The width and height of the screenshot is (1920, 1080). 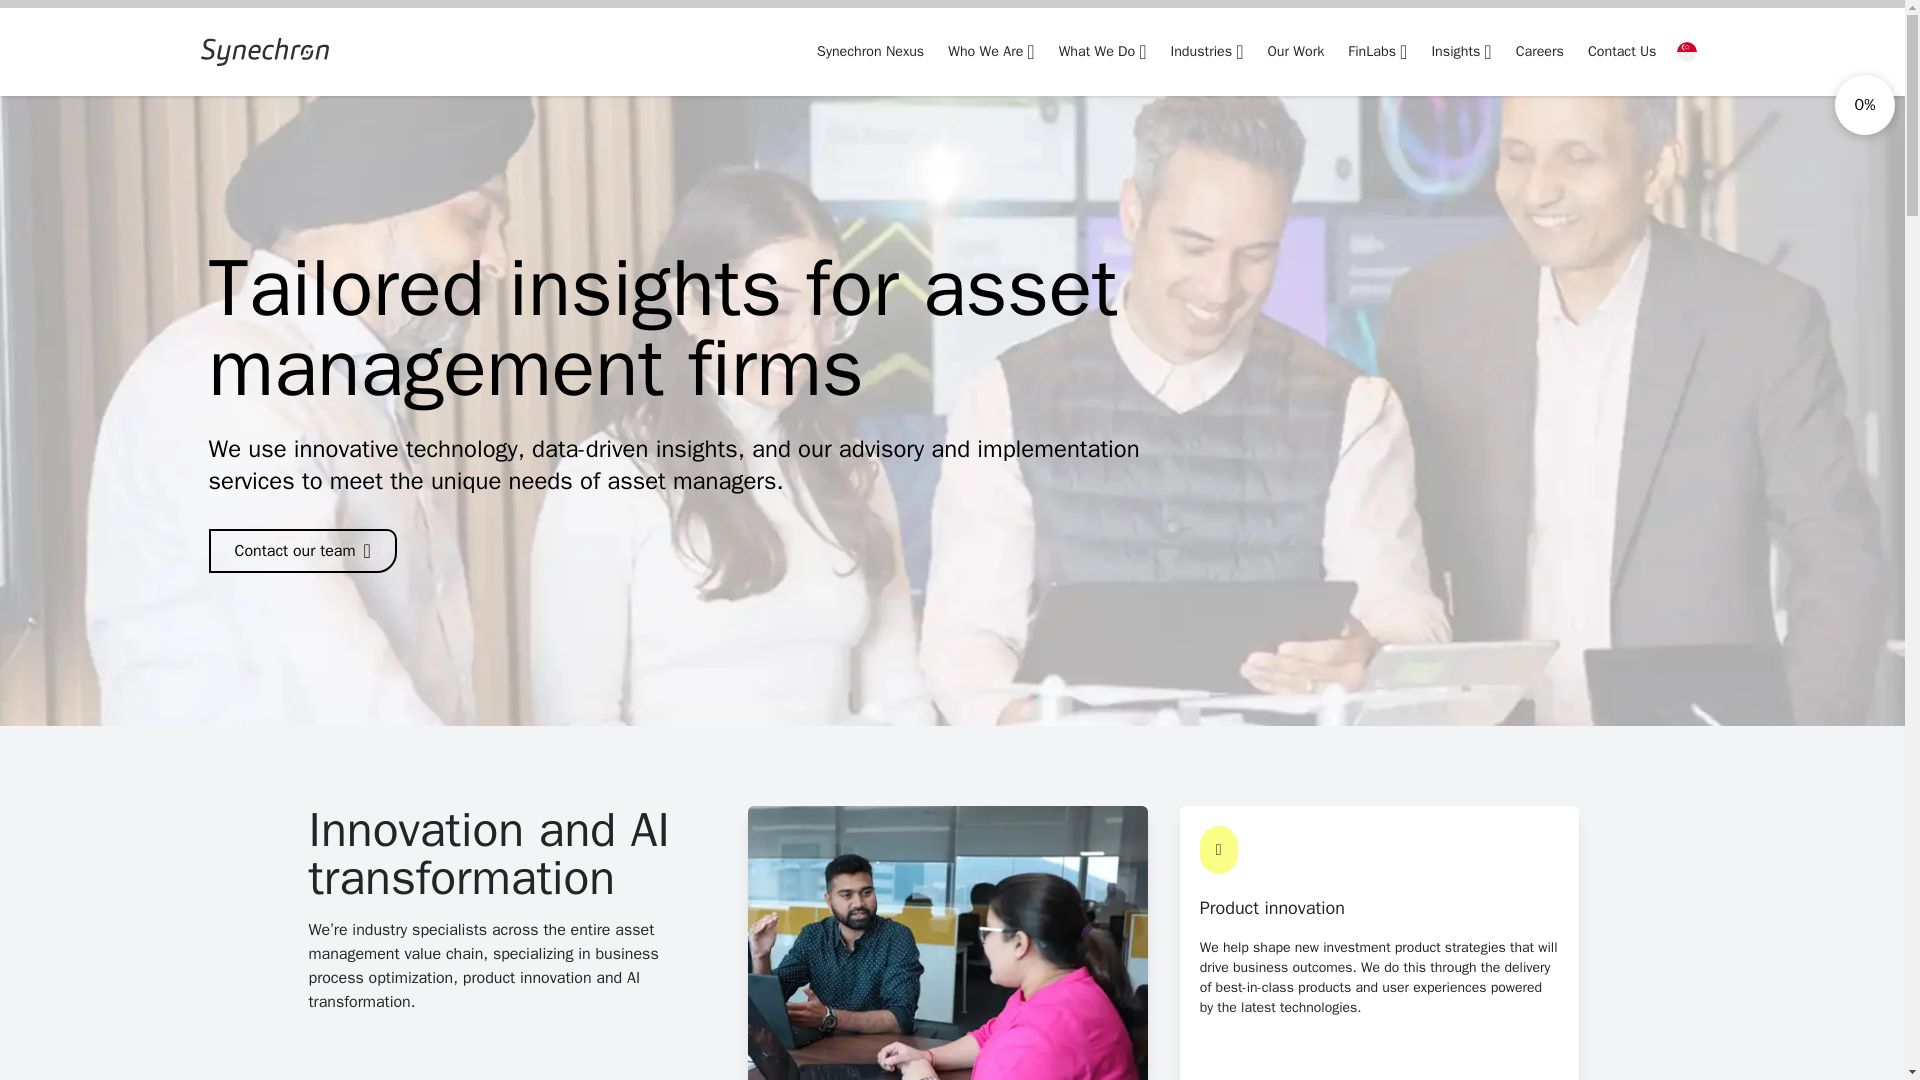 What do you see at coordinates (1206, 50) in the screenshot?
I see `Industries` at bounding box center [1206, 50].